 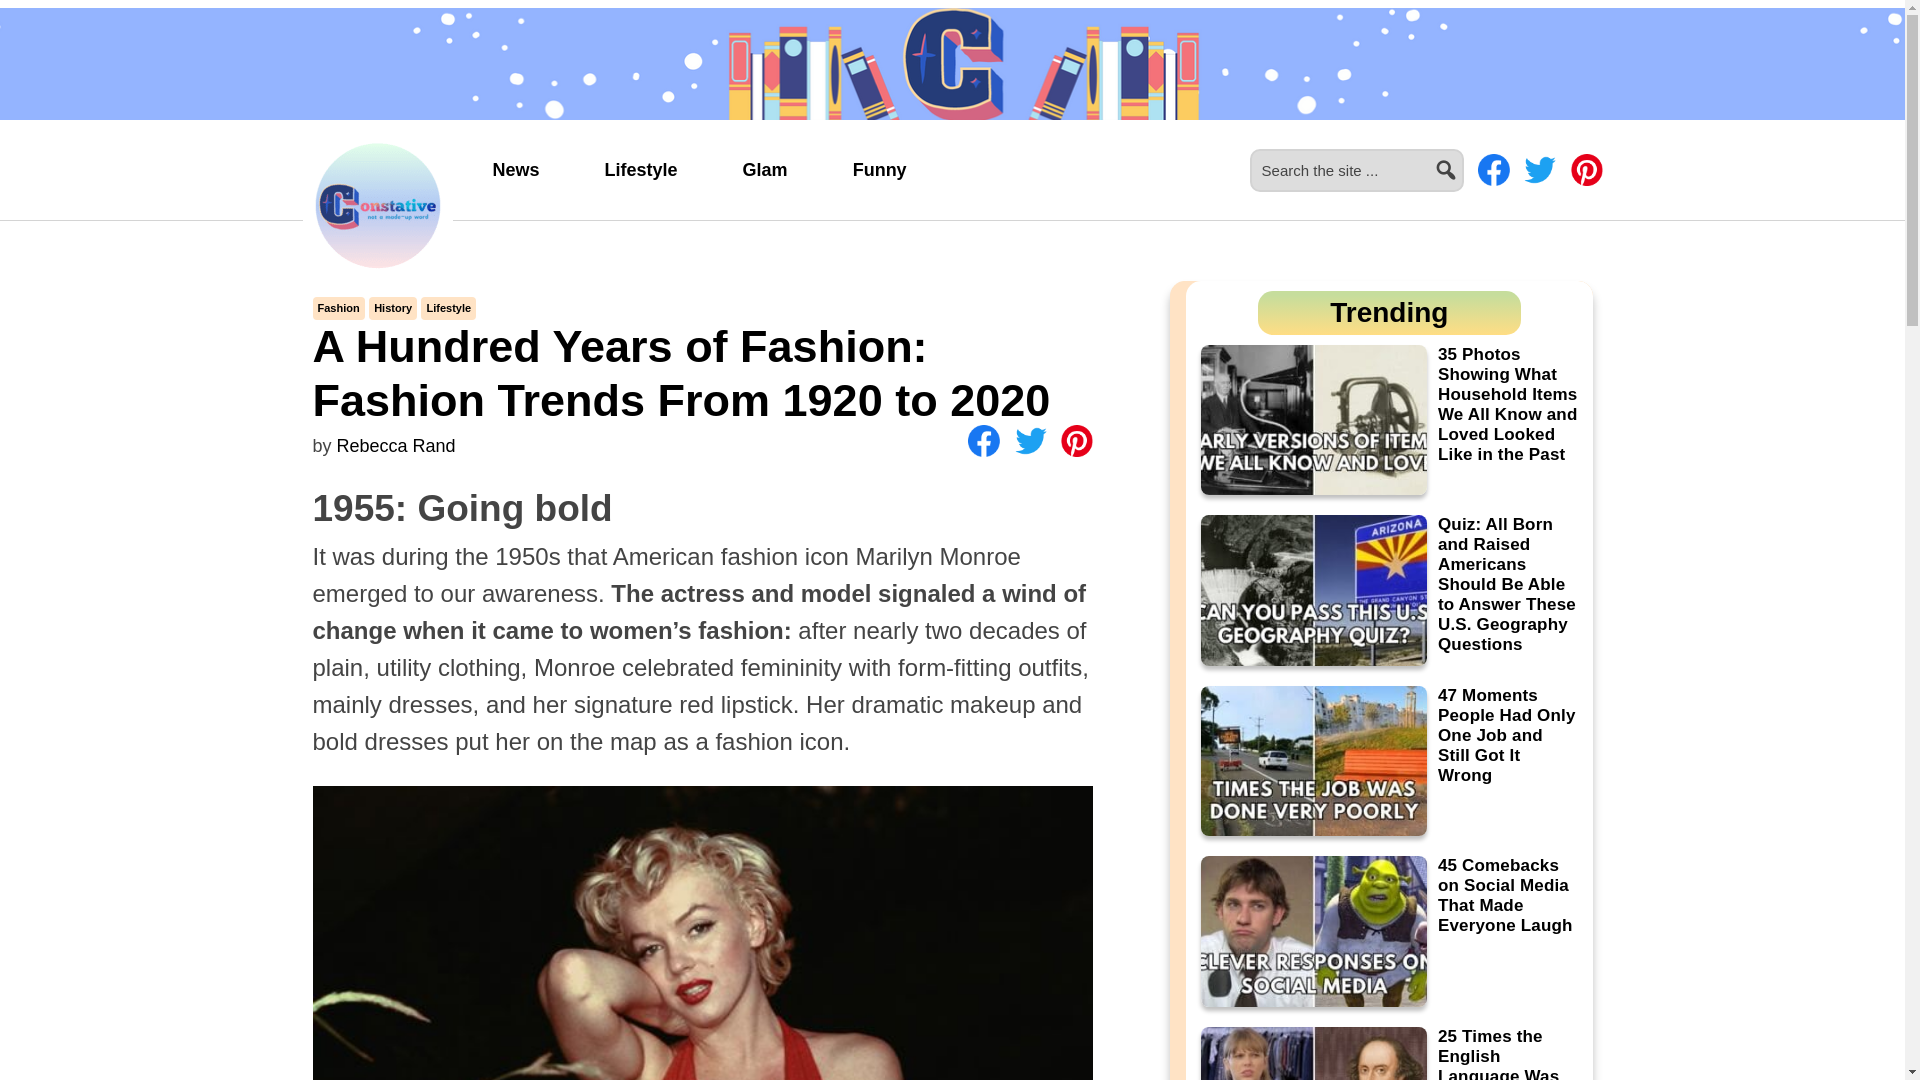 What do you see at coordinates (880, 170) in the screenshot?
I see `Funny` at bounding box center [880, 170].